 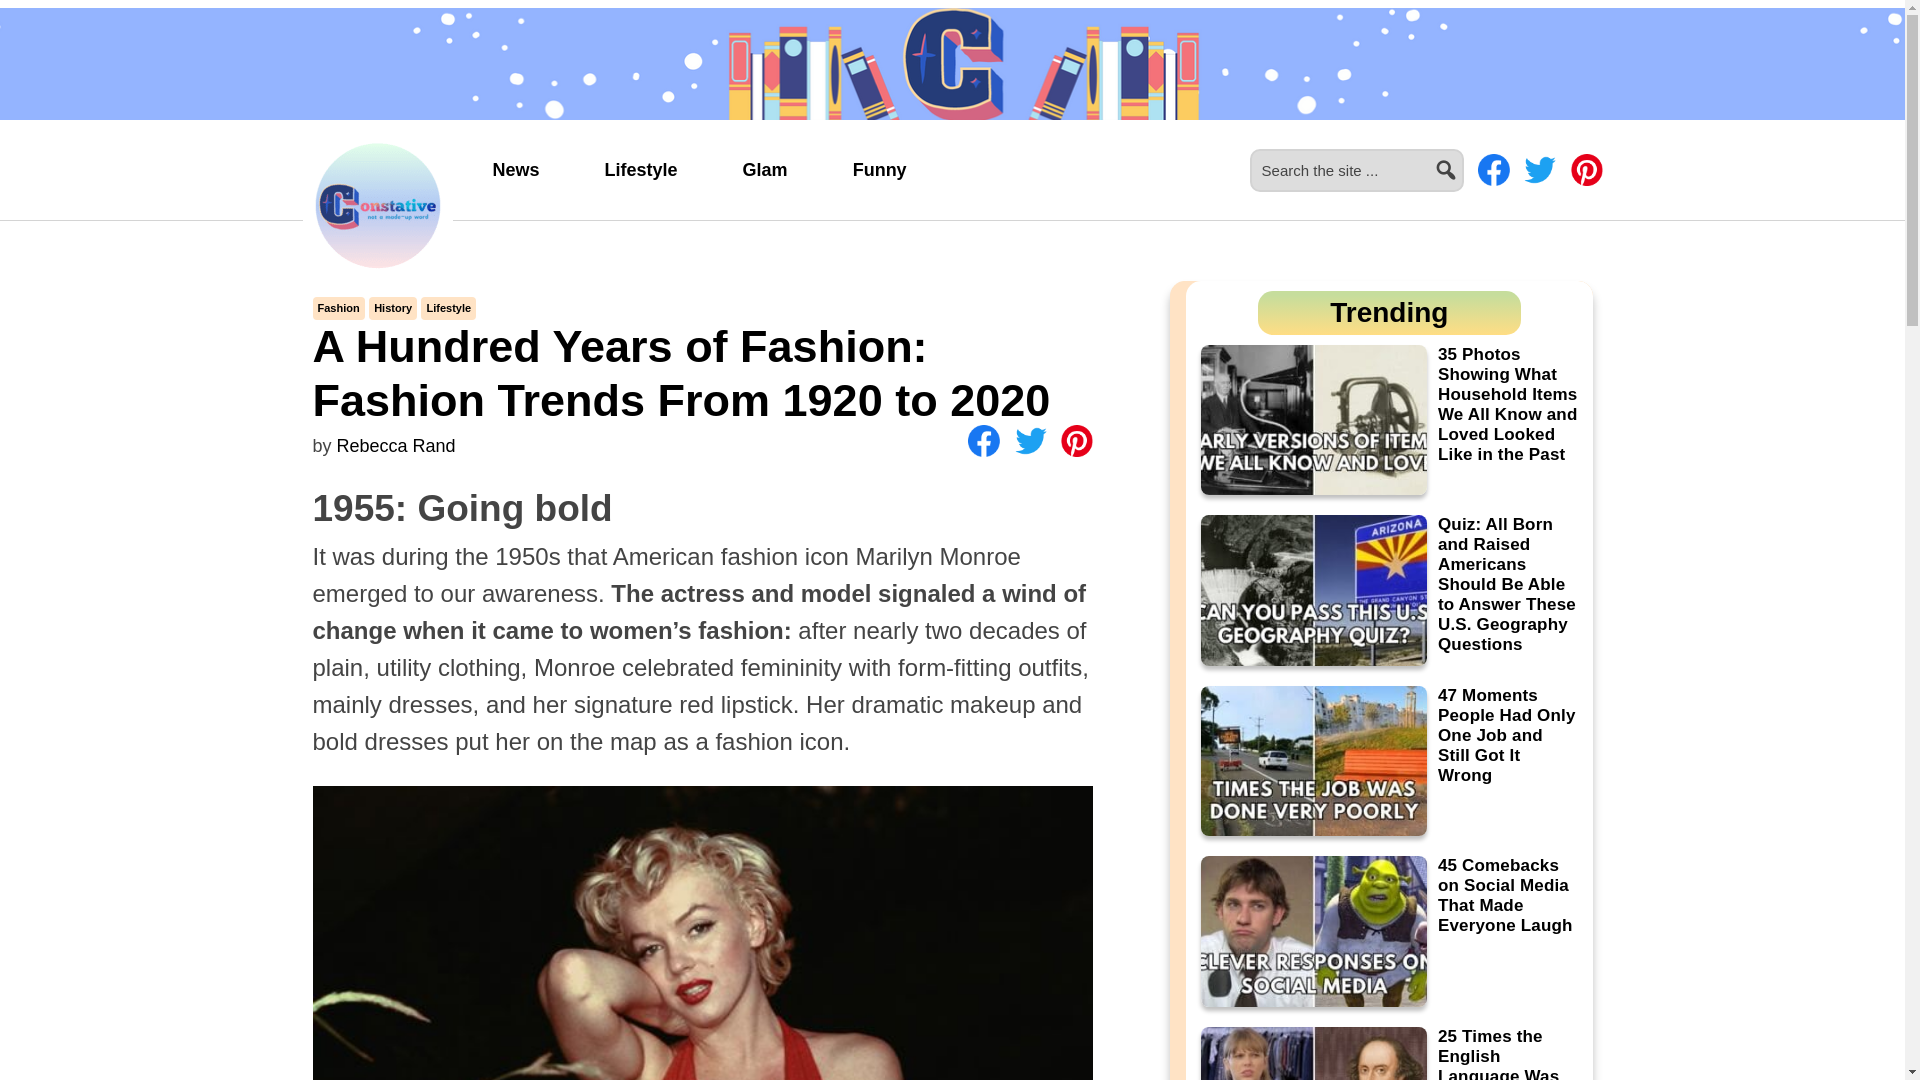 What do you see at coordinates (880, 170) in the screenshot?
I see `Funny` at bounding box center [880, 170].